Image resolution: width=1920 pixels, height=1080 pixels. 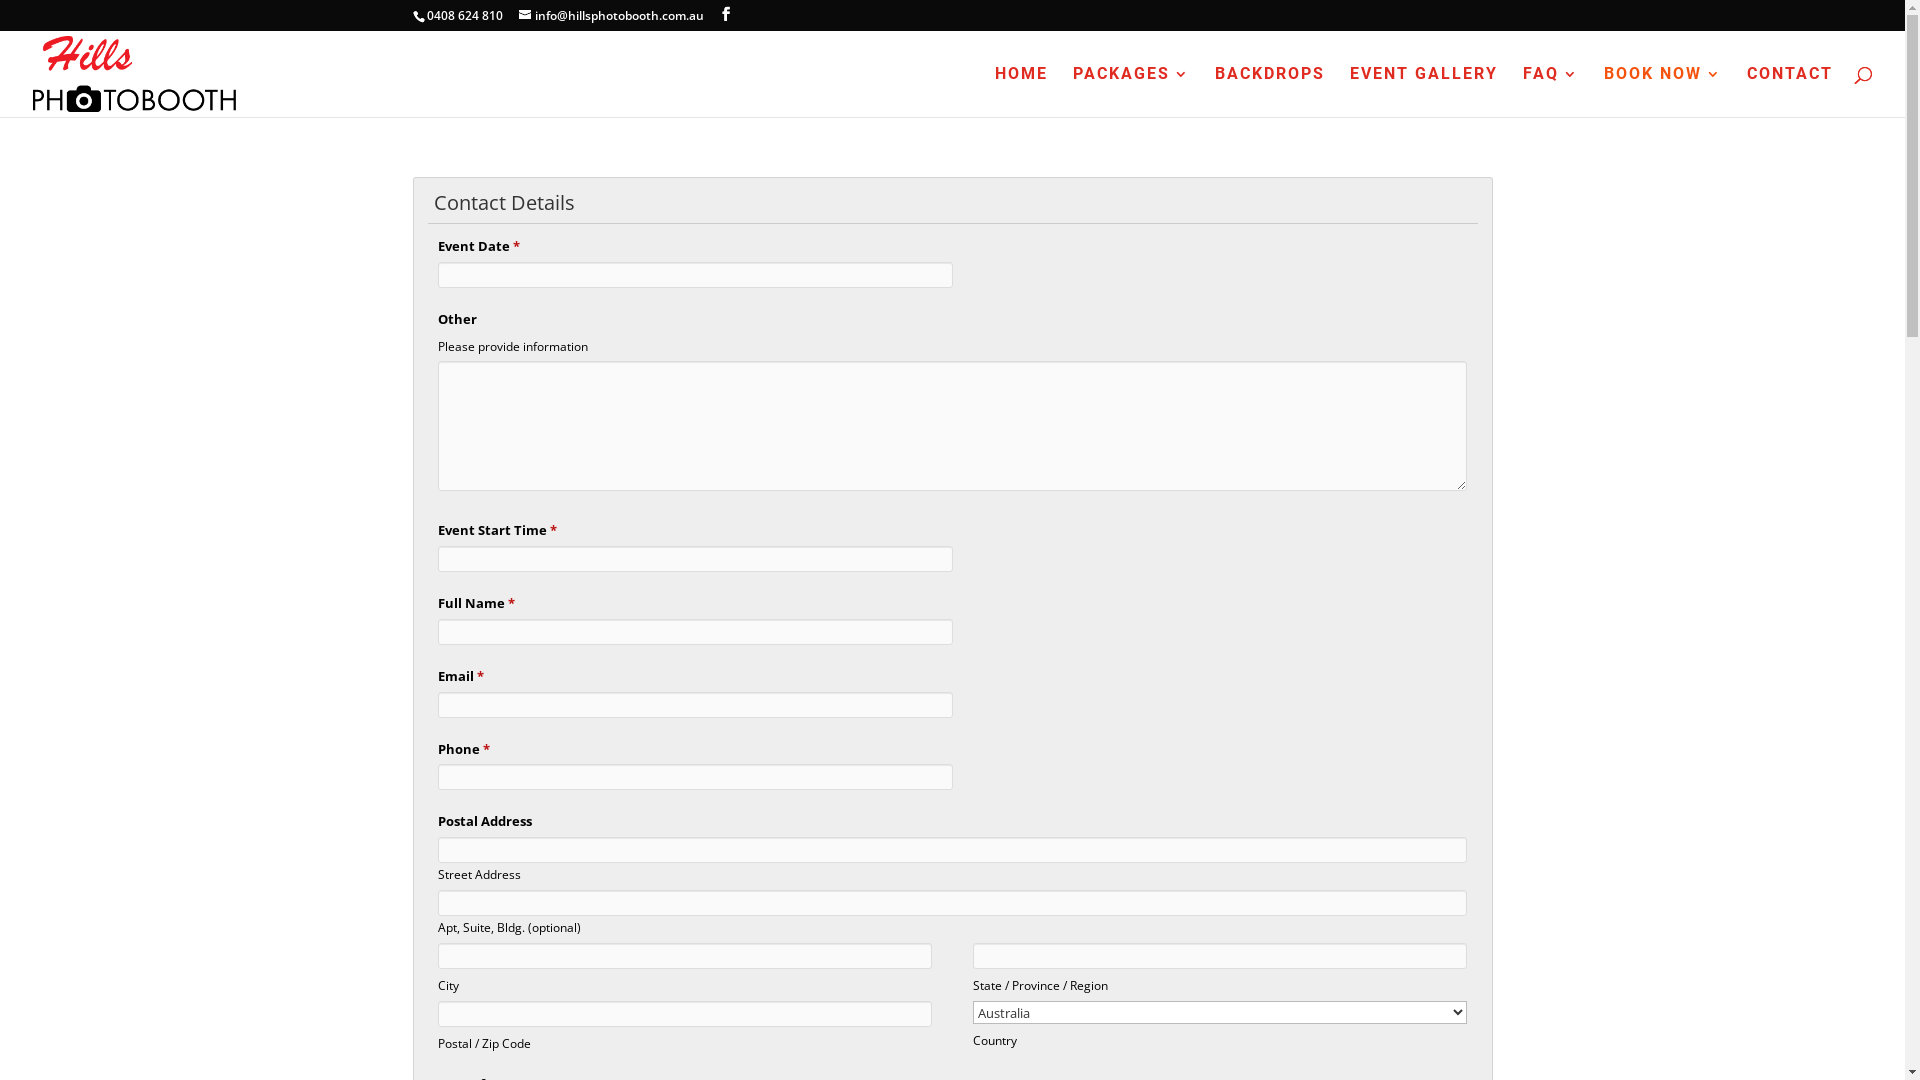 What do you see at coordinates (1021, 92) in the screenshot?
I see `HOME` at bounding box center [1021, 92].